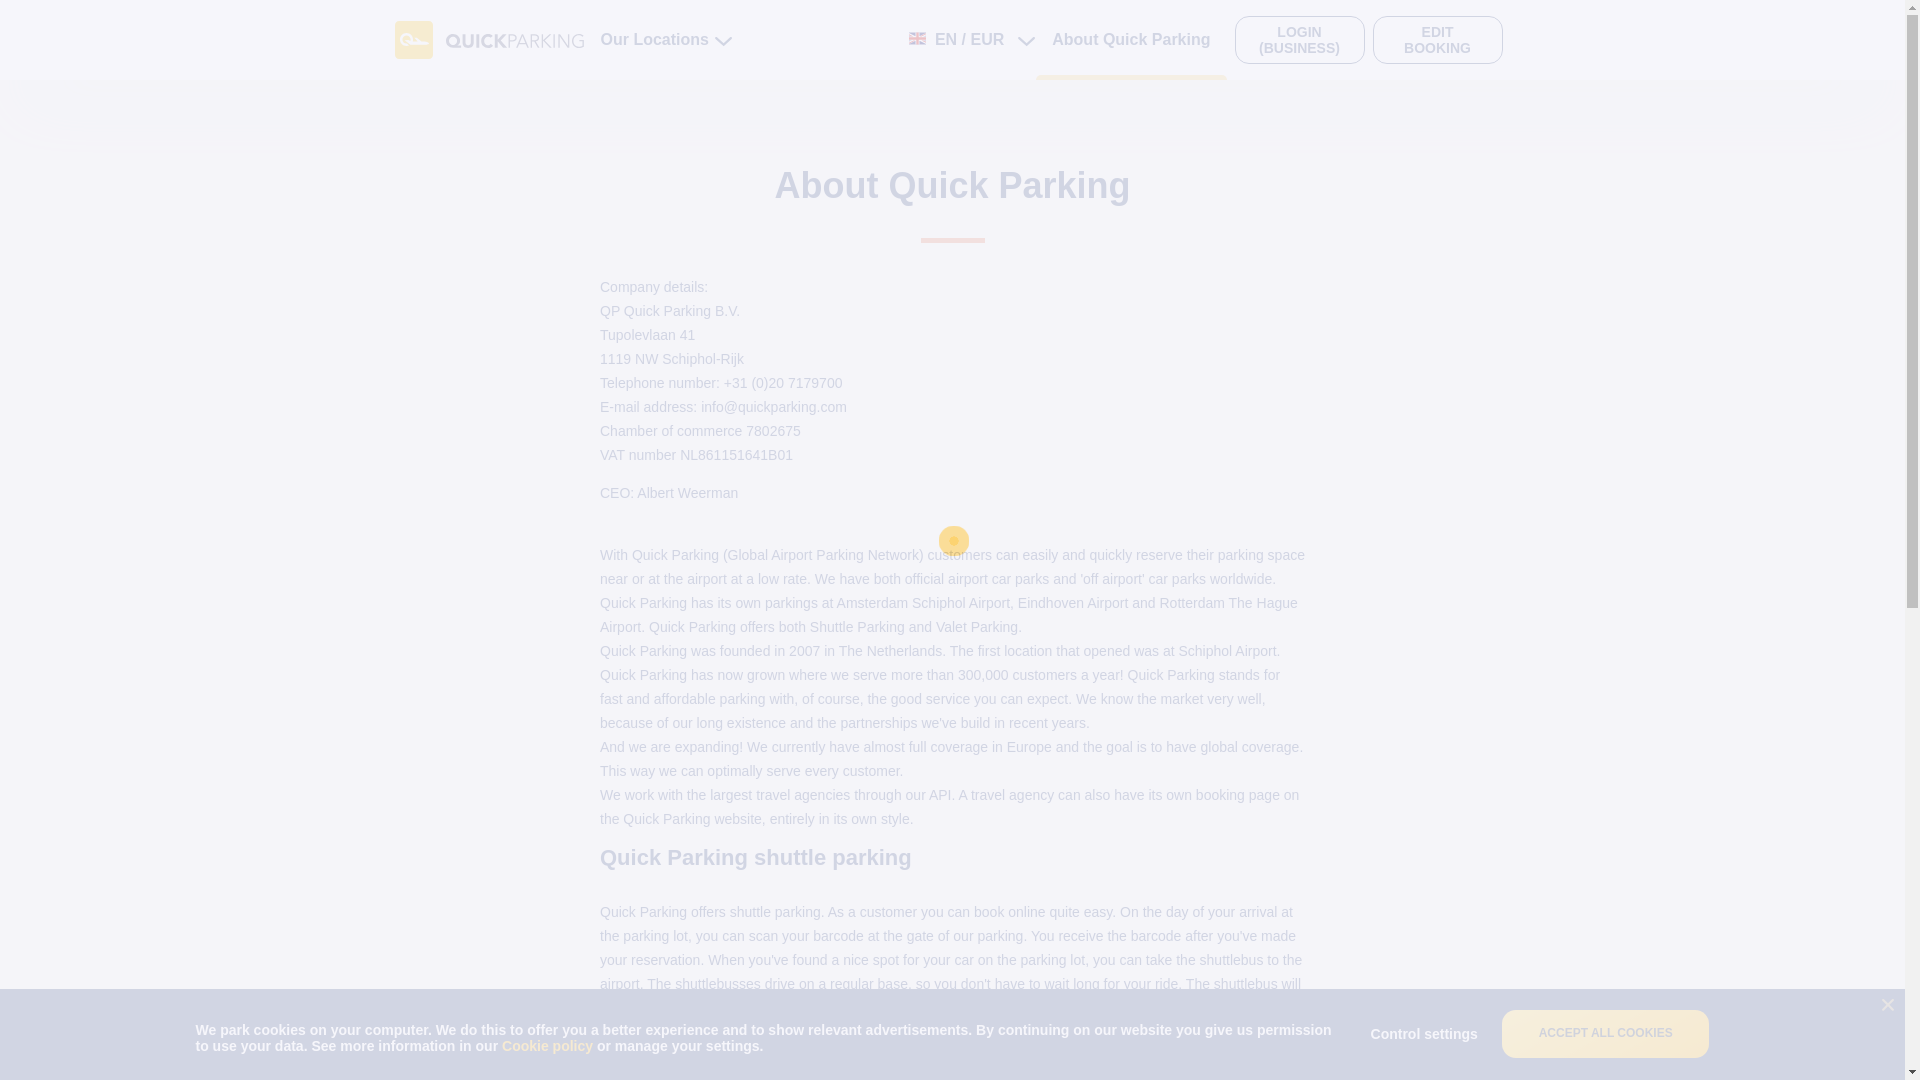 The height and width of the screenshot is (1080, 1920). Describe the element at coordinates (549, 1046) in the screenshot. I see `Cookie policy` at that location.